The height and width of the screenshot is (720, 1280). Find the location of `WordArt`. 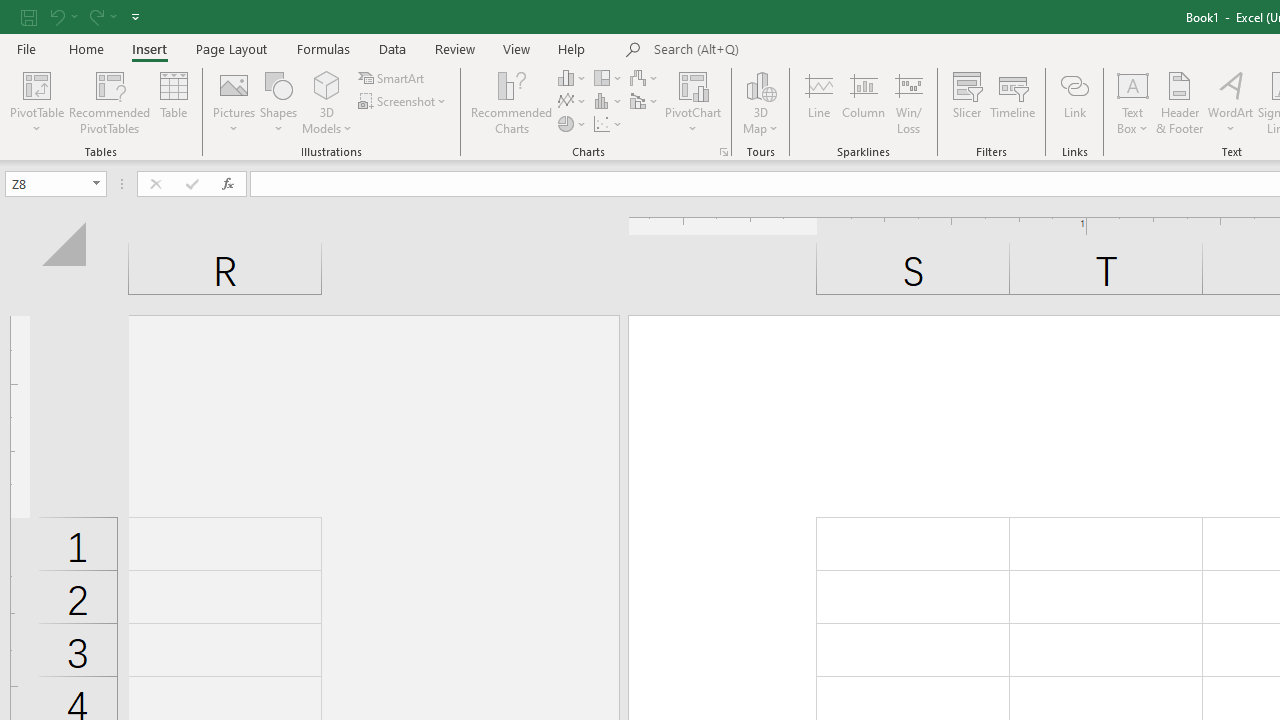

WordArt is located at coordinates (1230, 102).